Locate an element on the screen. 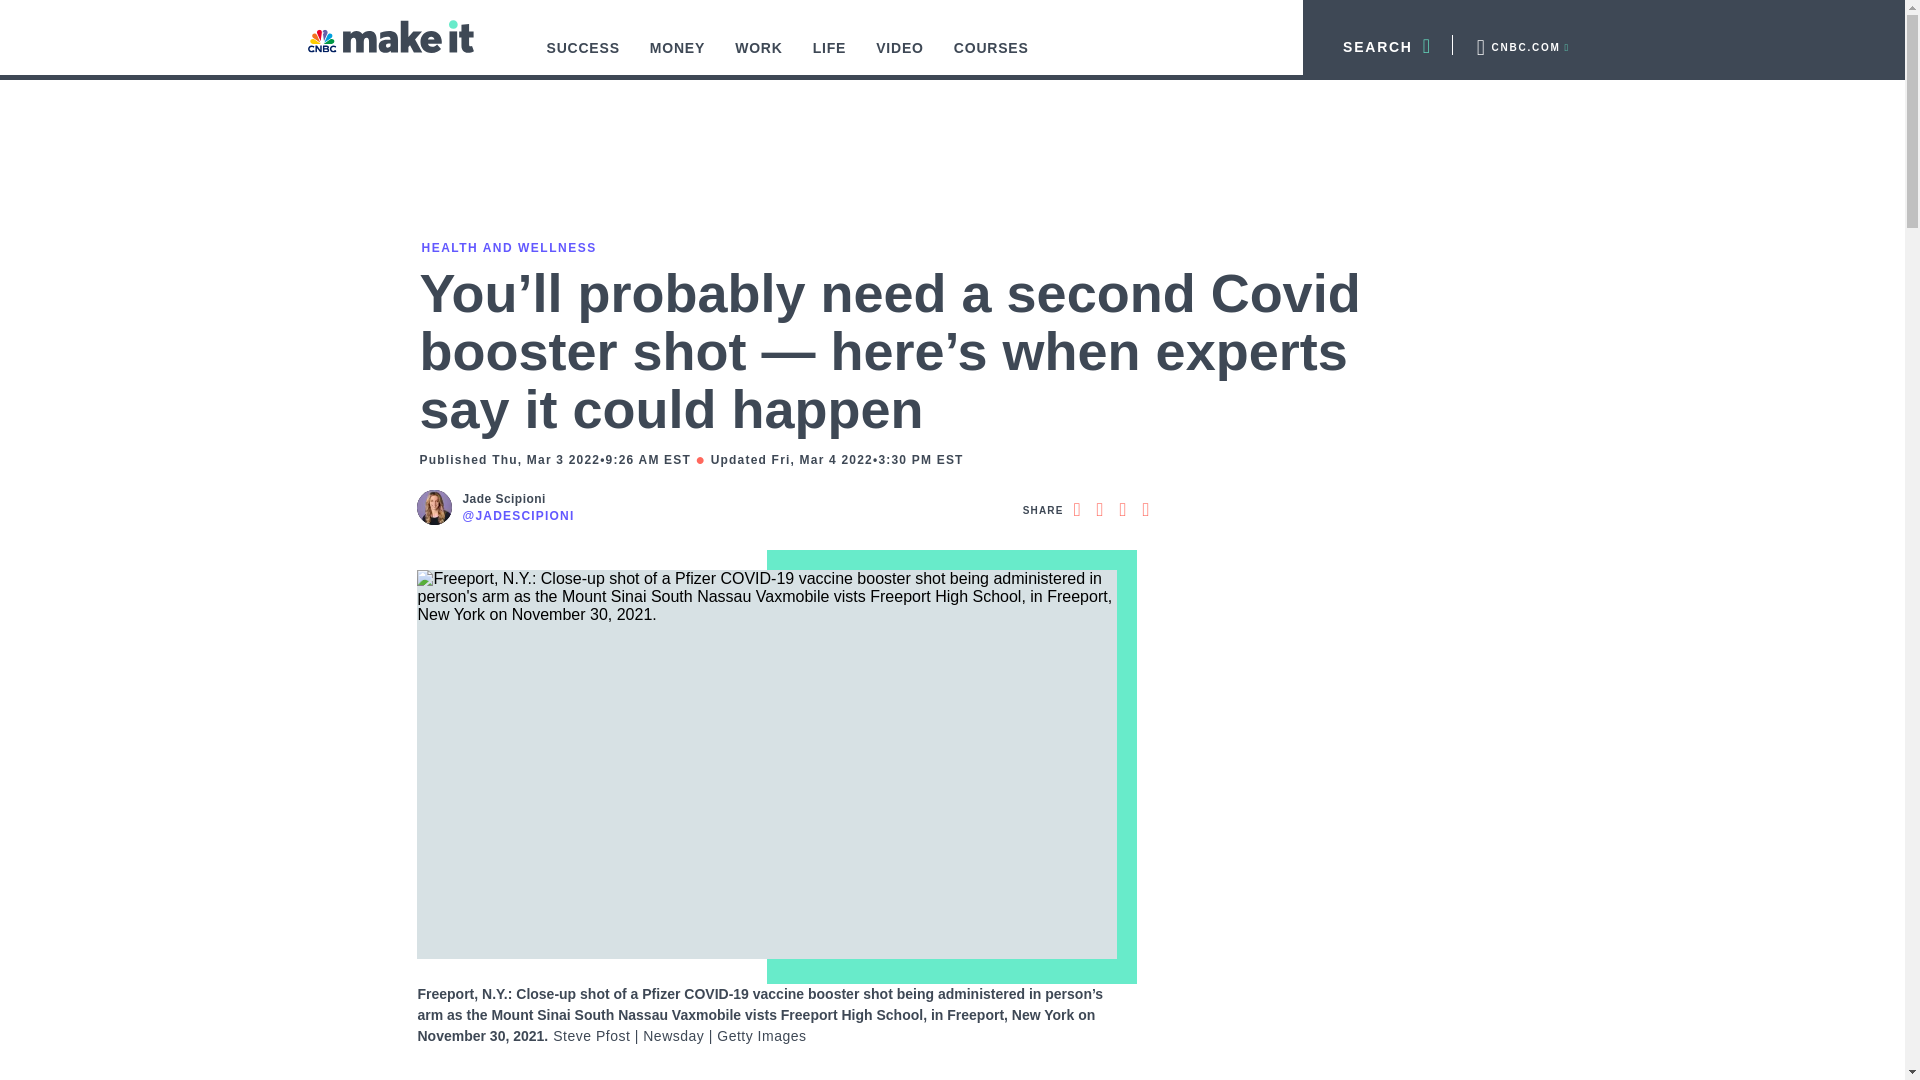 This screenshot has width=1920, height=1080. SEARCH is located at coordinates (1378, 44).